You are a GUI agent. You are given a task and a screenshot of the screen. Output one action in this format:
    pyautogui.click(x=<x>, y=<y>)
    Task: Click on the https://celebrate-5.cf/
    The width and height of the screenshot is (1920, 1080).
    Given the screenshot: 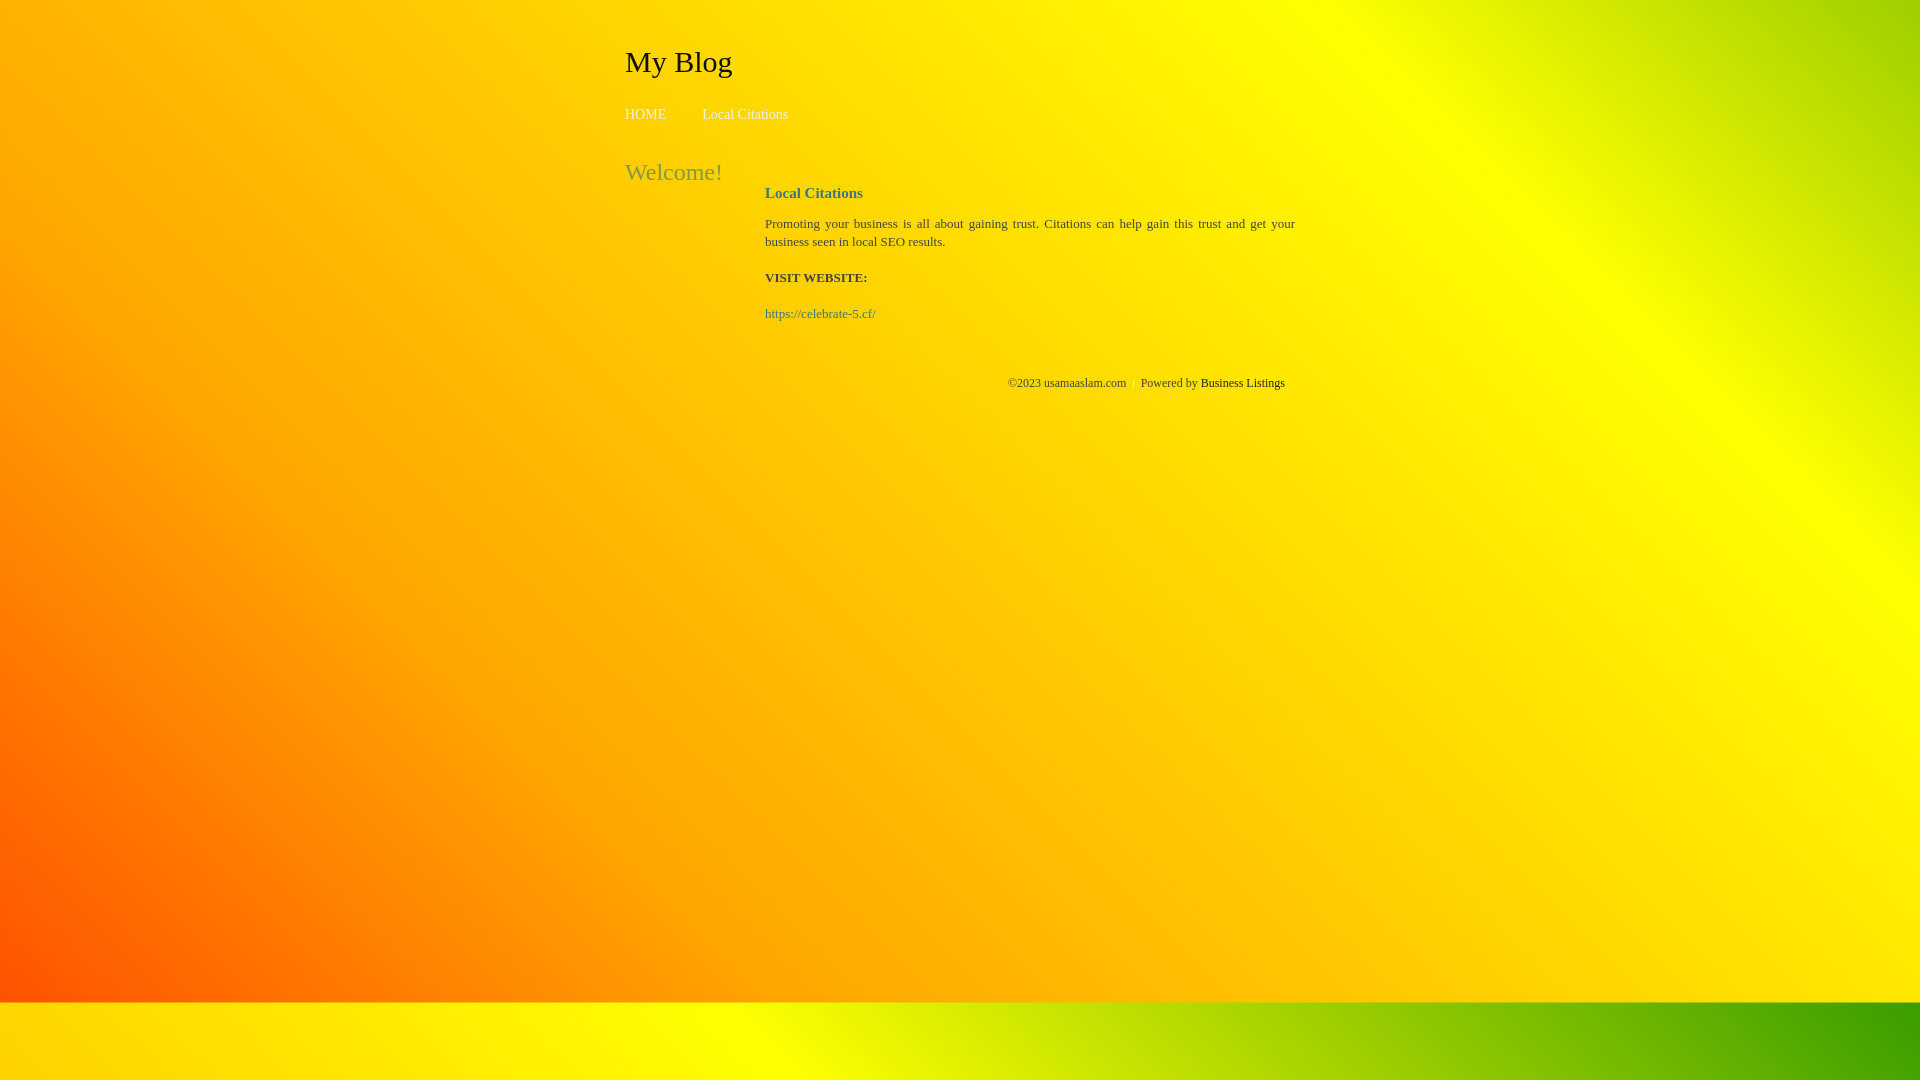 What is the action you would take?
    pyautogui.click(x=820, y=314)
    